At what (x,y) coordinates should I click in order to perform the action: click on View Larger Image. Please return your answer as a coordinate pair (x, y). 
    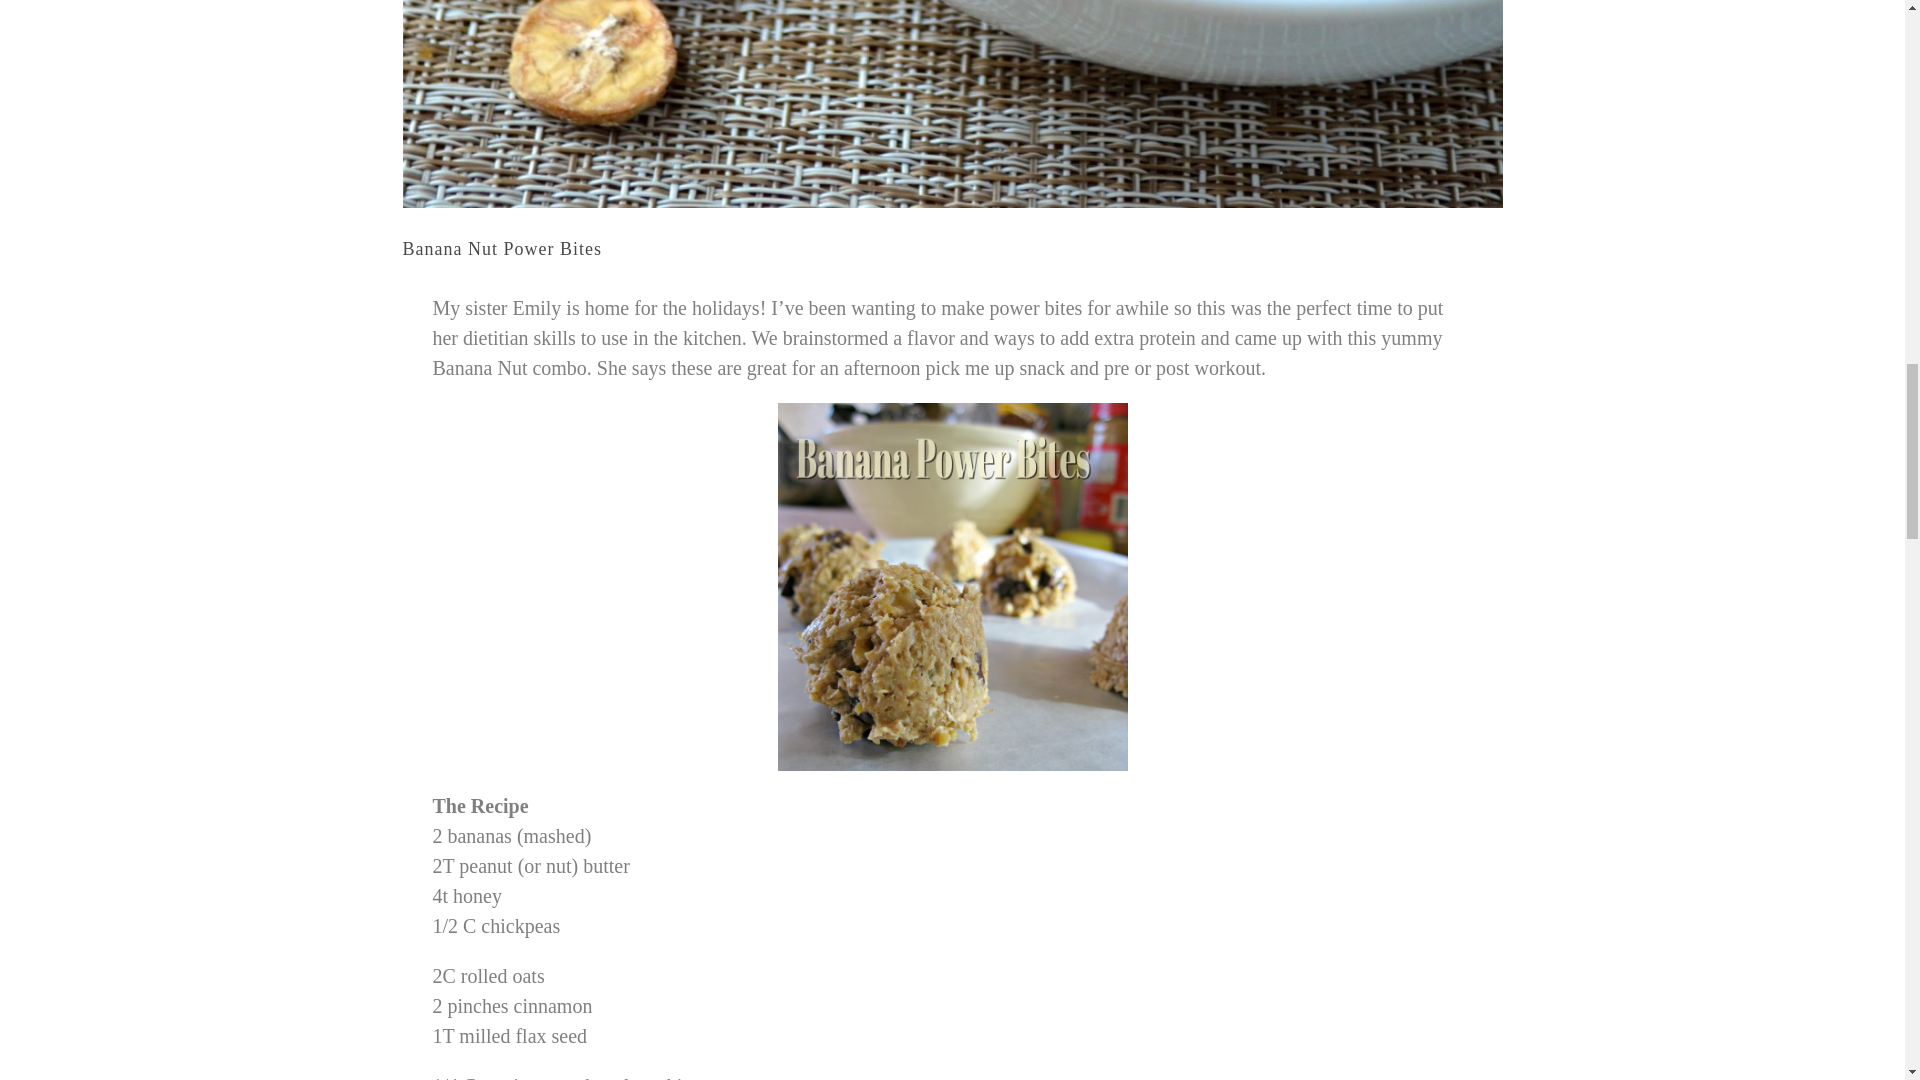
    Looking at the image, I should click on (951, 104).